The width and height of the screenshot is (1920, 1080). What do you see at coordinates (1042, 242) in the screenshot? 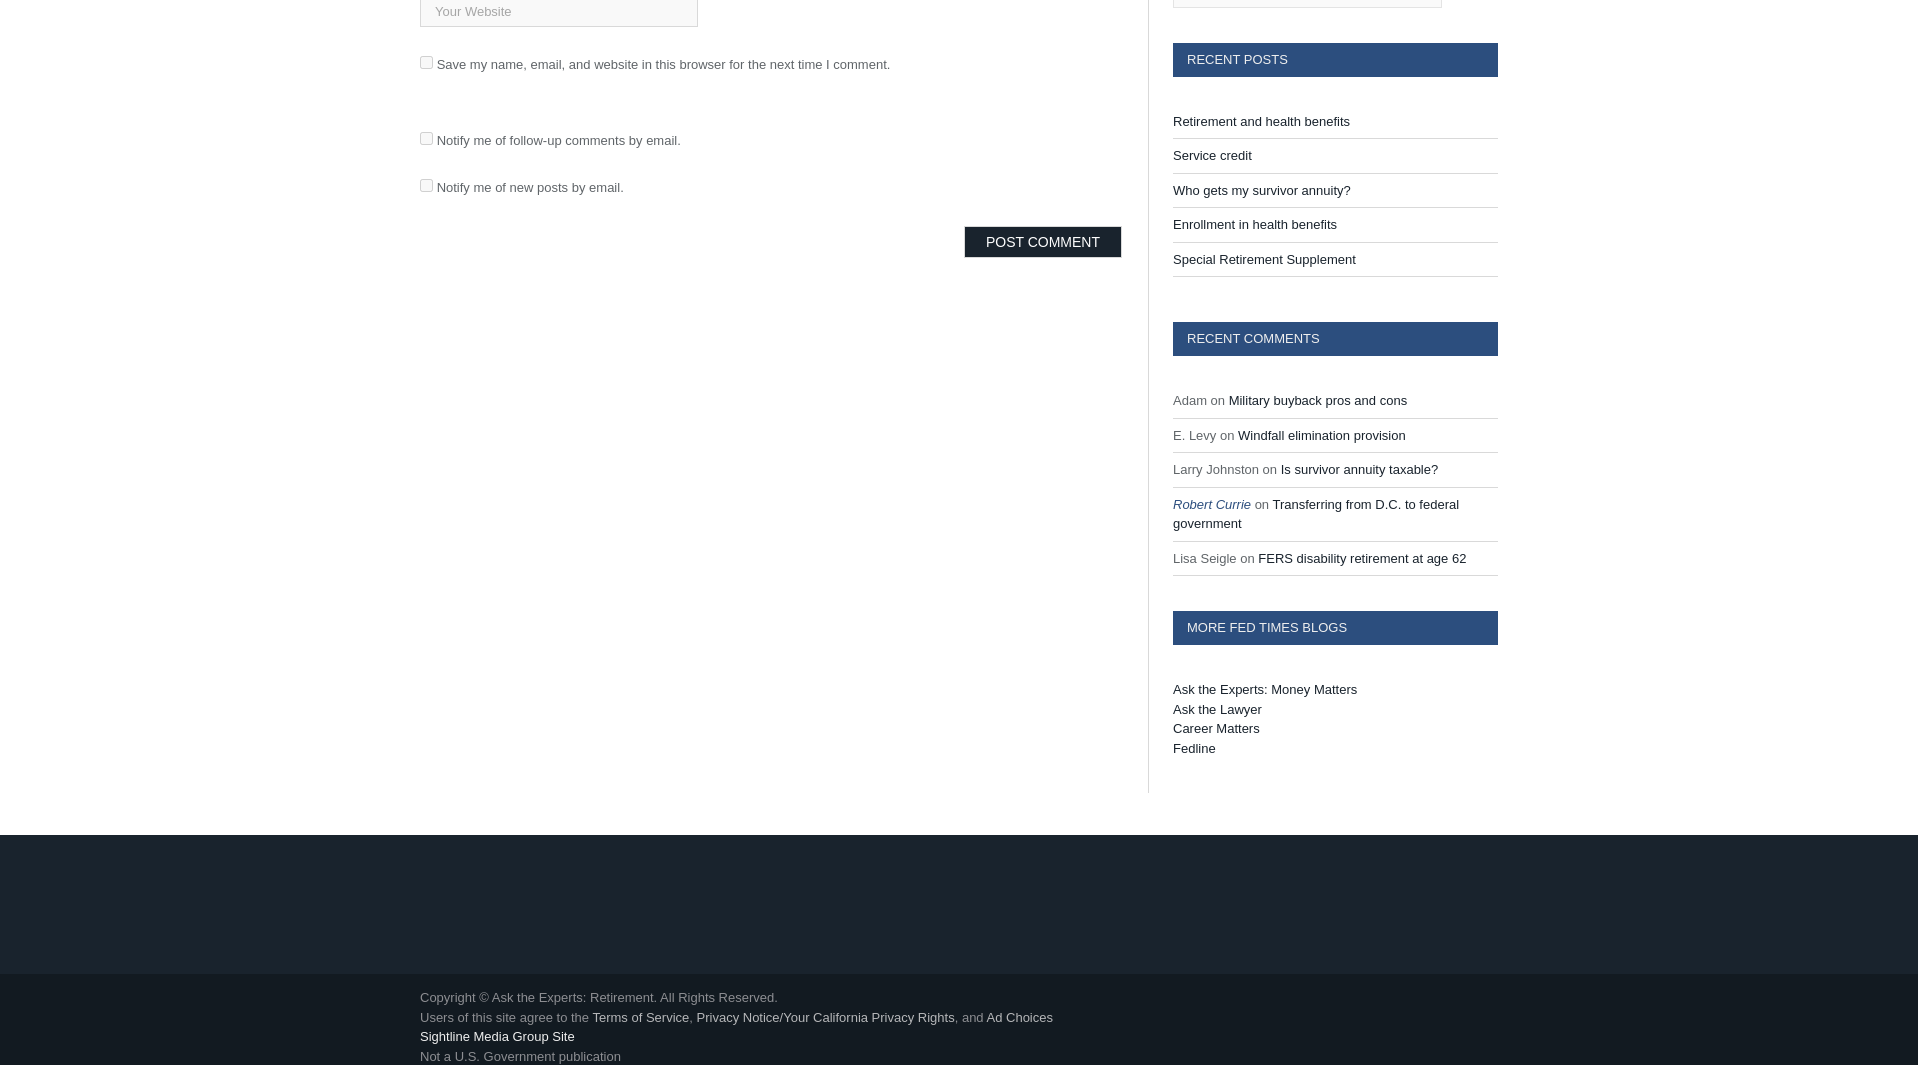
I see `Post Comment` at bounding box center [1042, 242].